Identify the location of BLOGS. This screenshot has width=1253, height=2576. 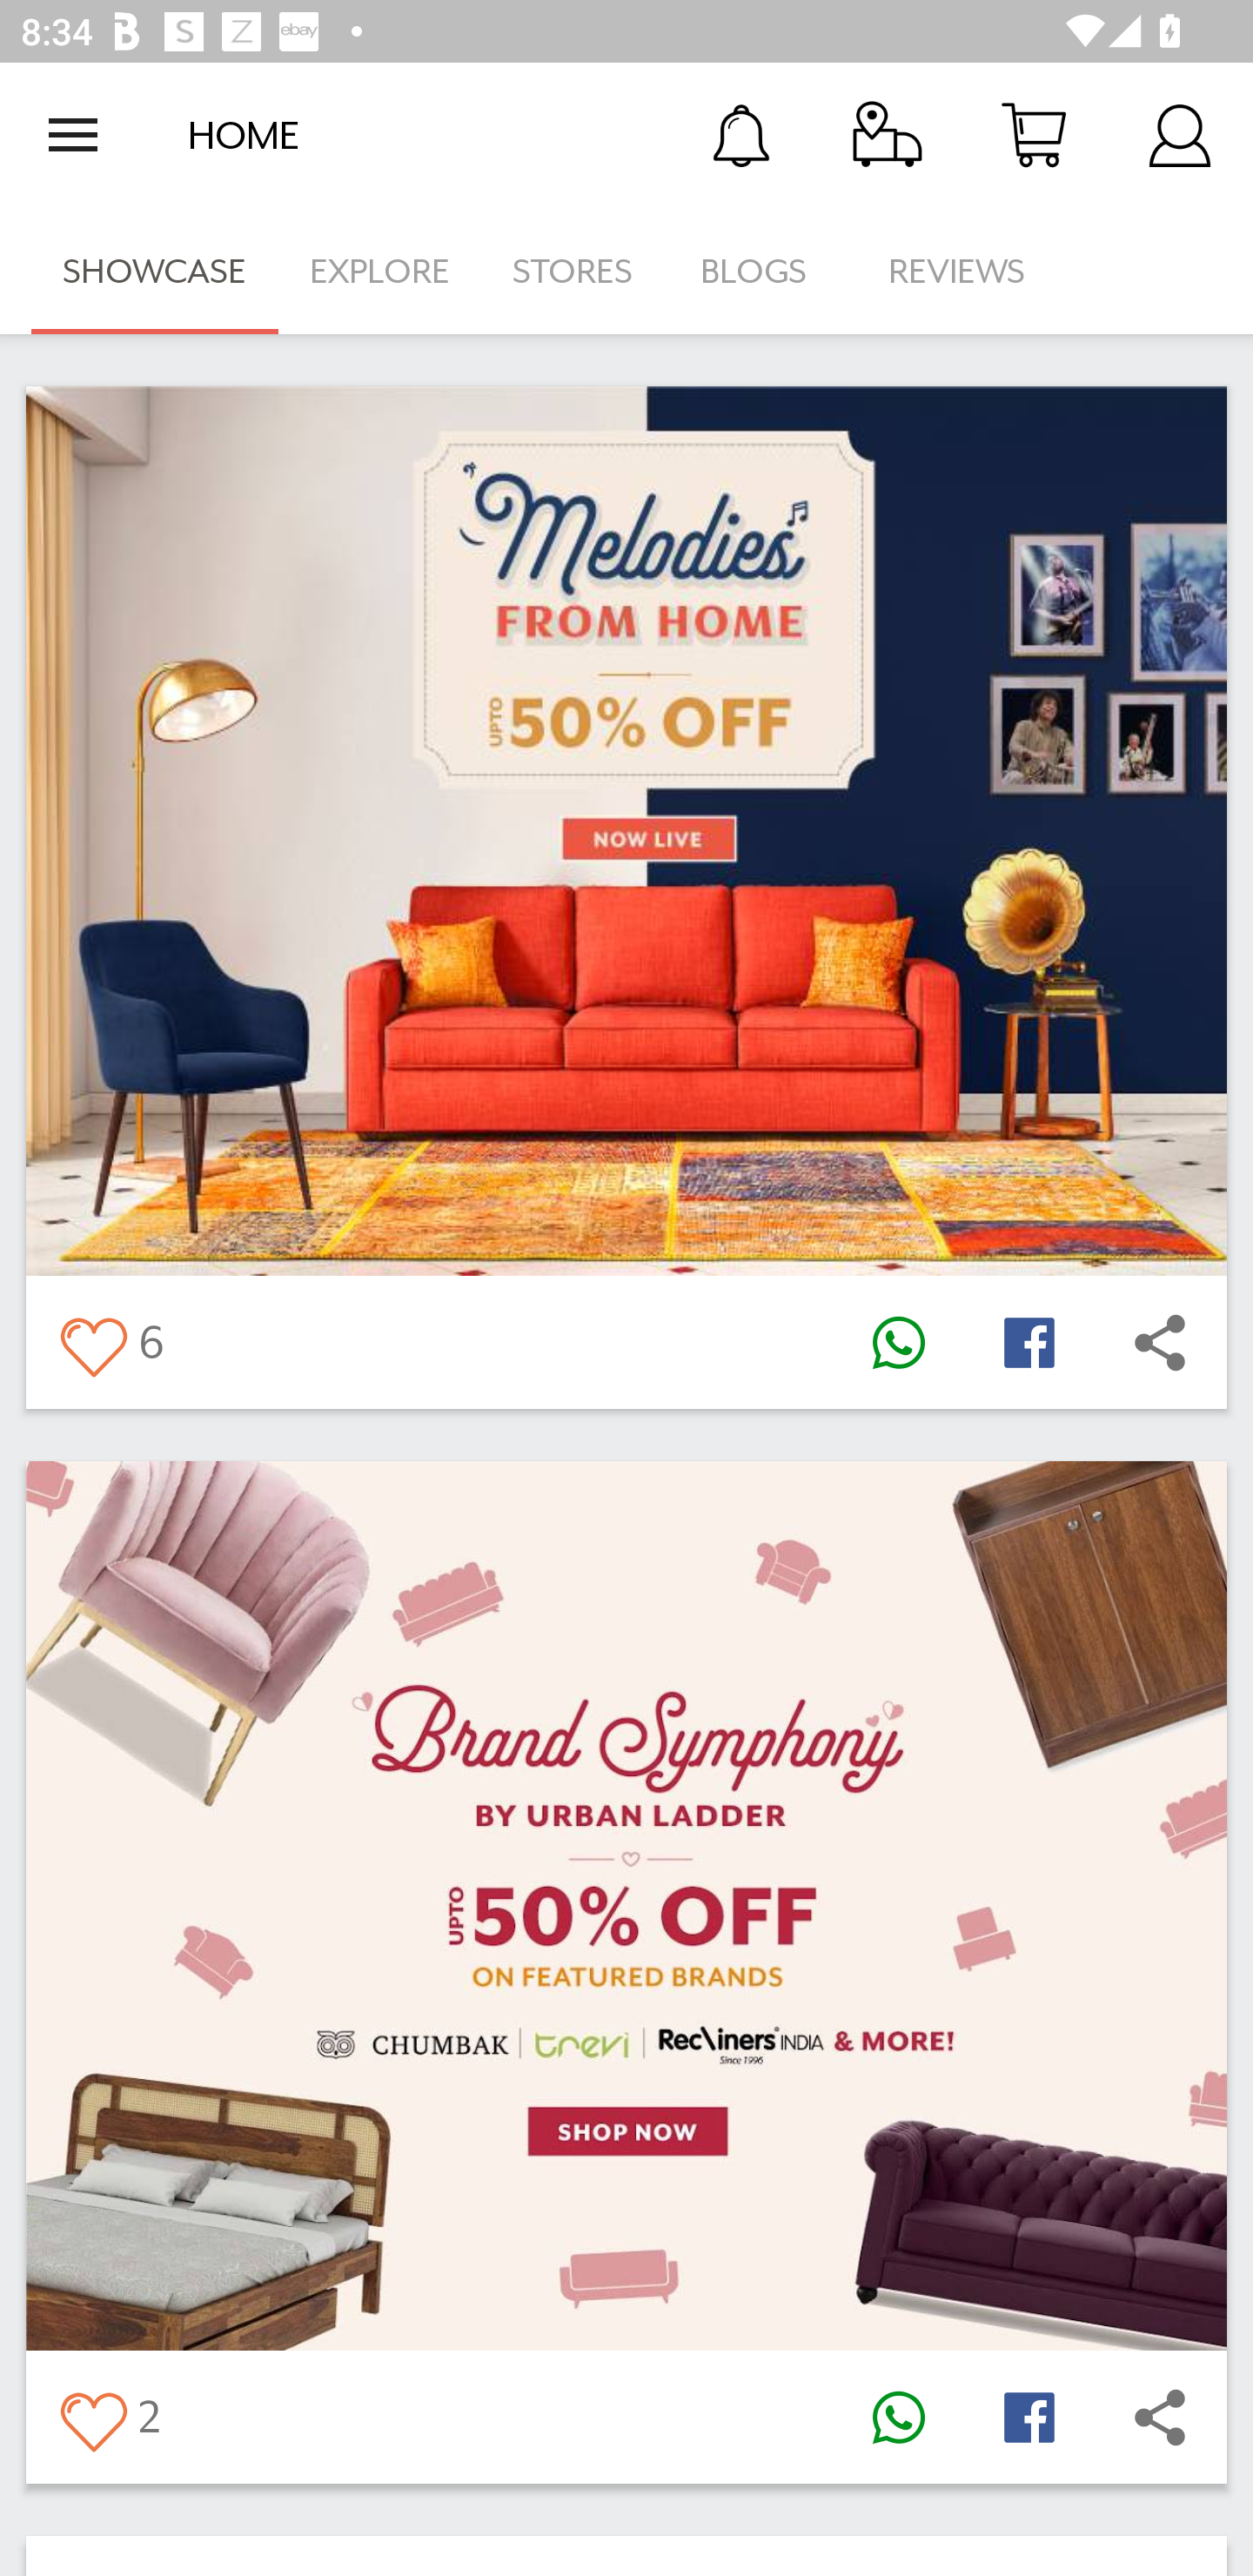
(762, 272).